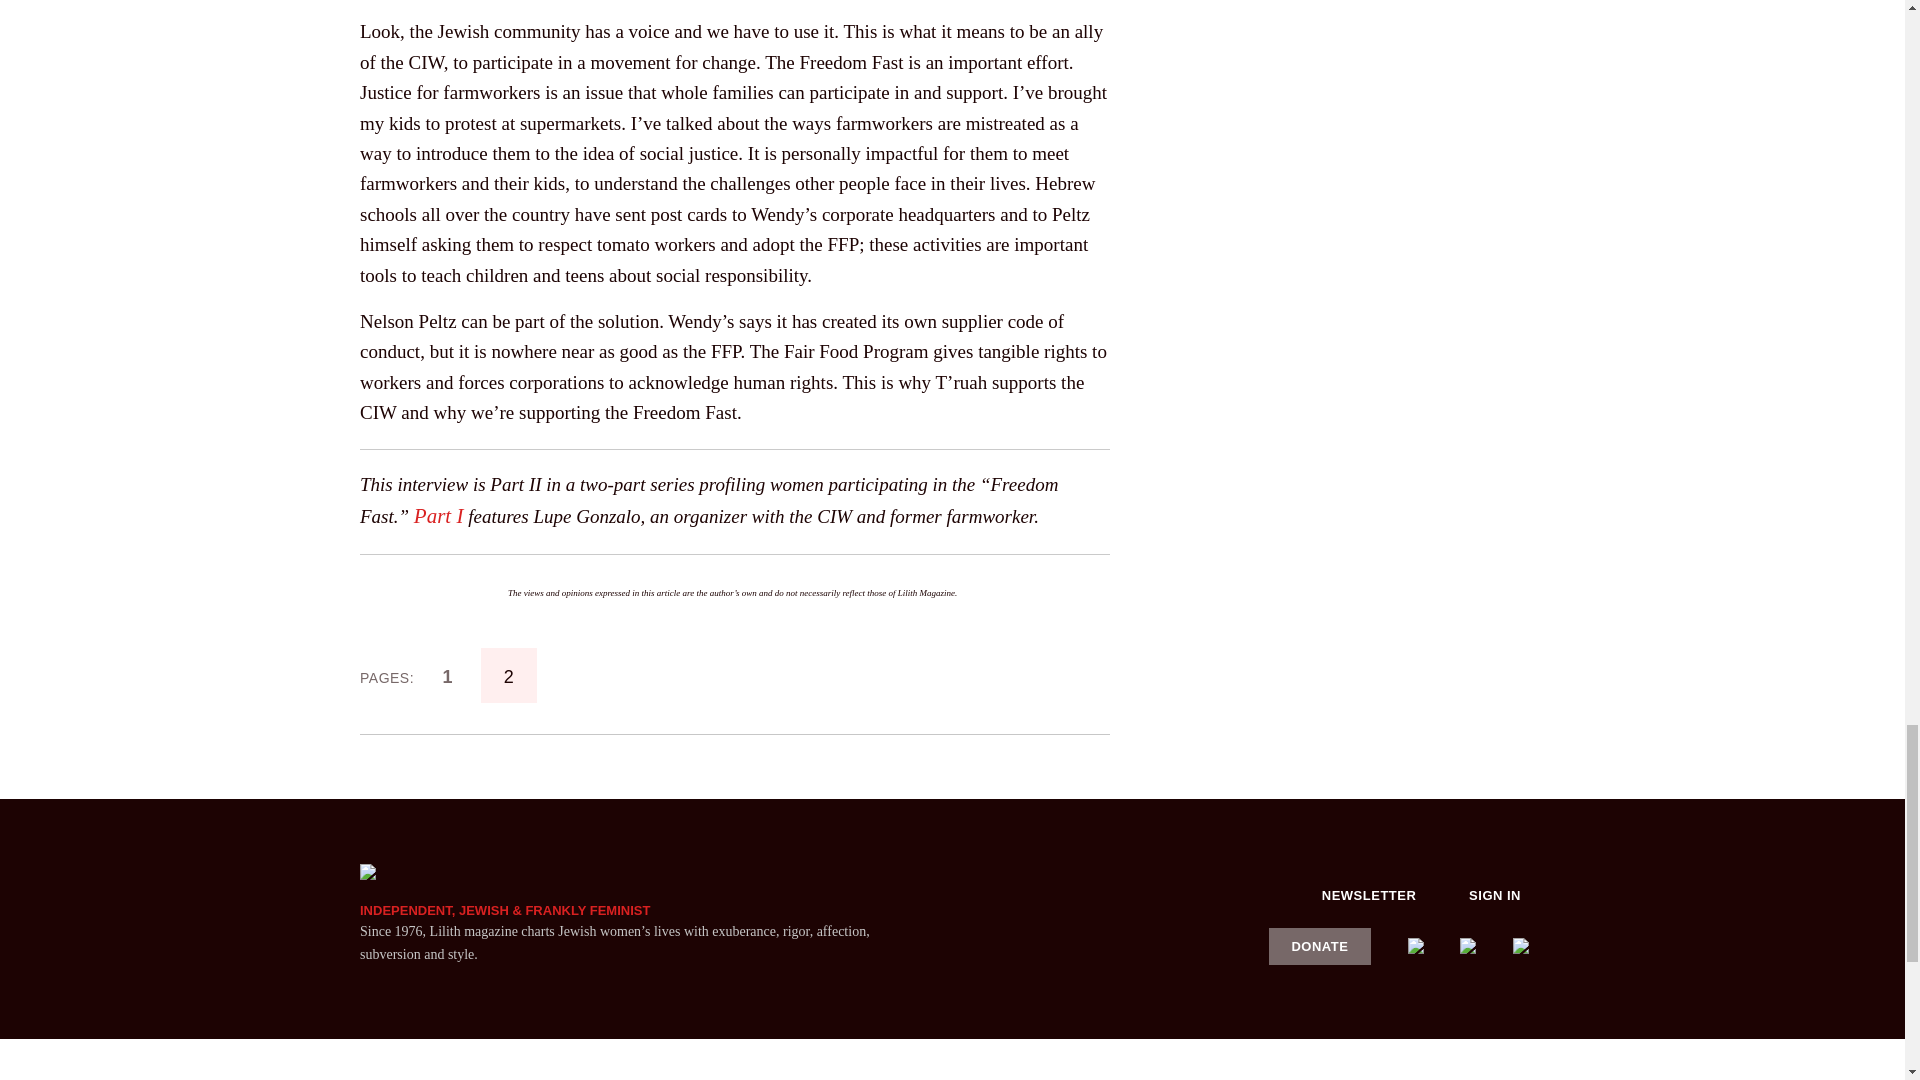 This screenshot has height=1080, width=1920. Describe the element at coordinates (439, 516) in the screenshot. I see `Part I` at that location.